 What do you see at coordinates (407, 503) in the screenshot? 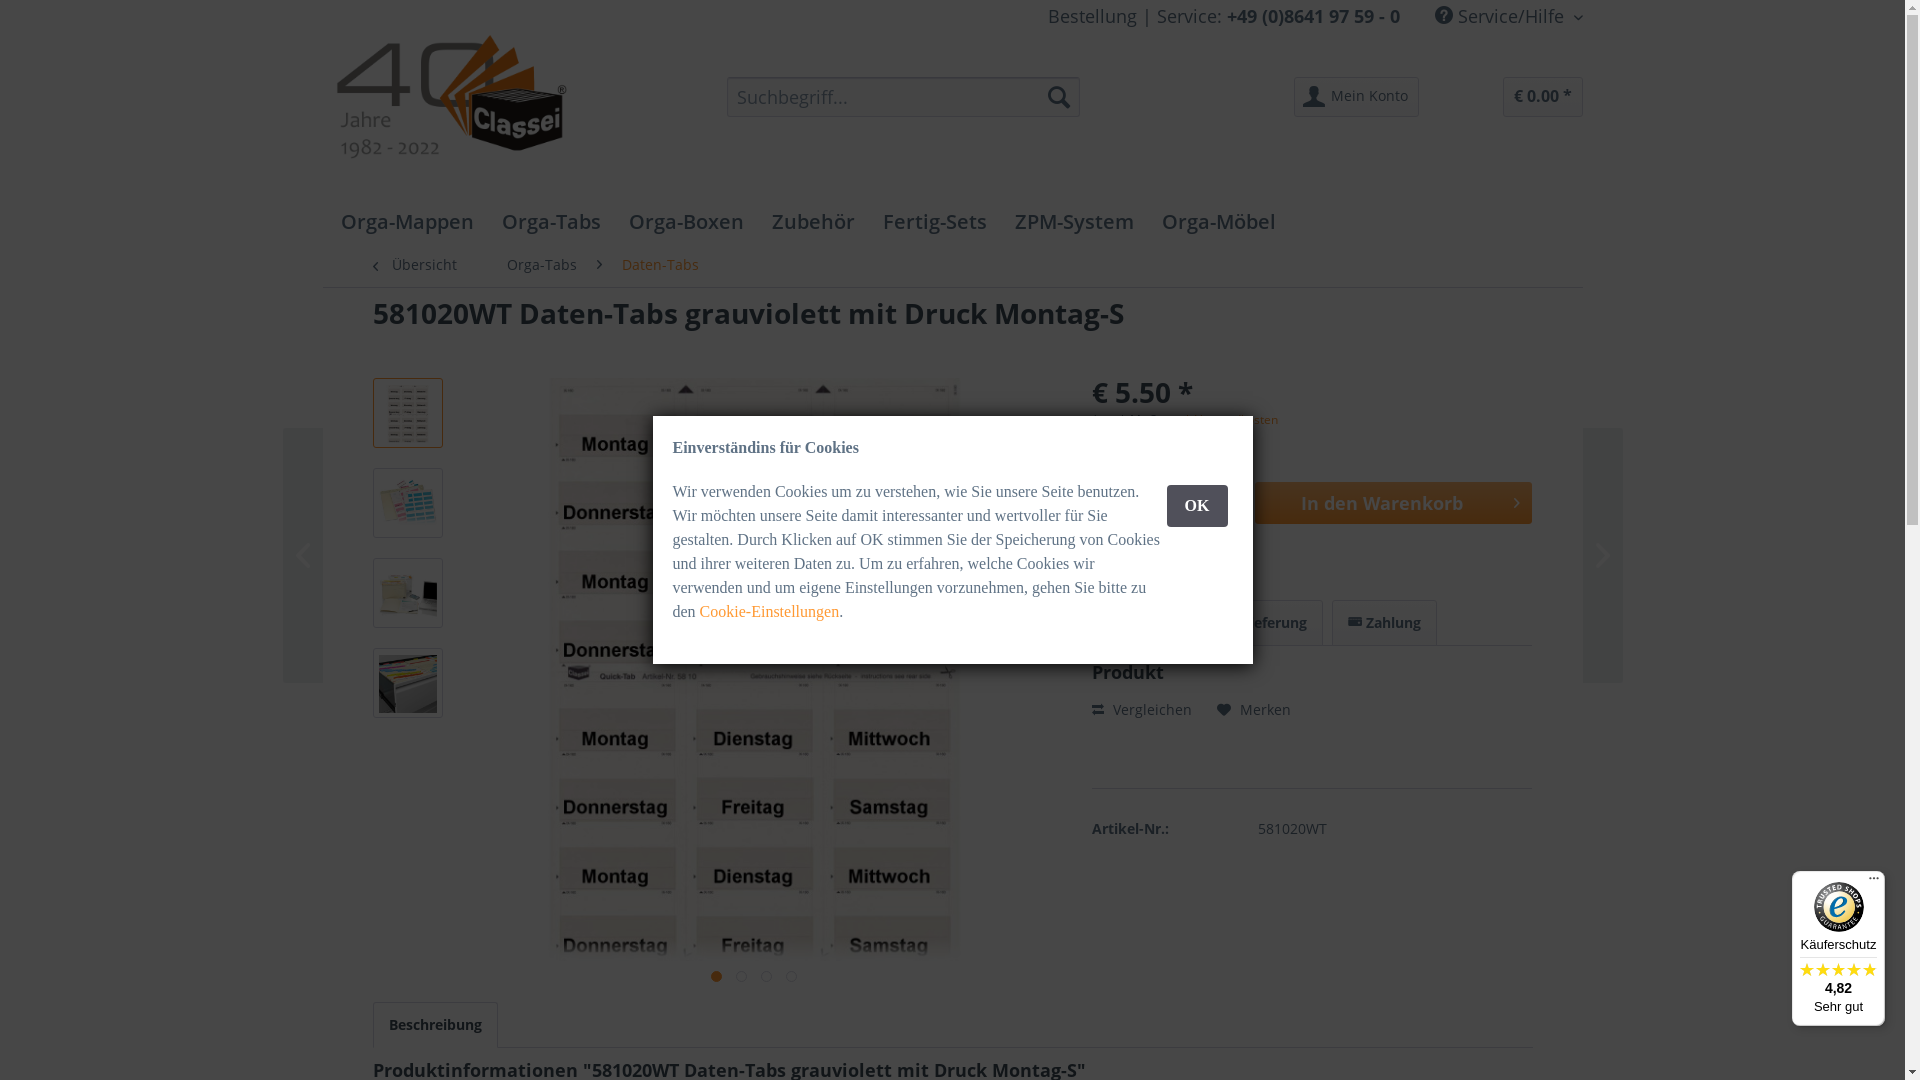
I see `Vorschau: 581020WT Daten-Tabs grauviolett mit Druck Montag-S` at bounding box center [407, 503].